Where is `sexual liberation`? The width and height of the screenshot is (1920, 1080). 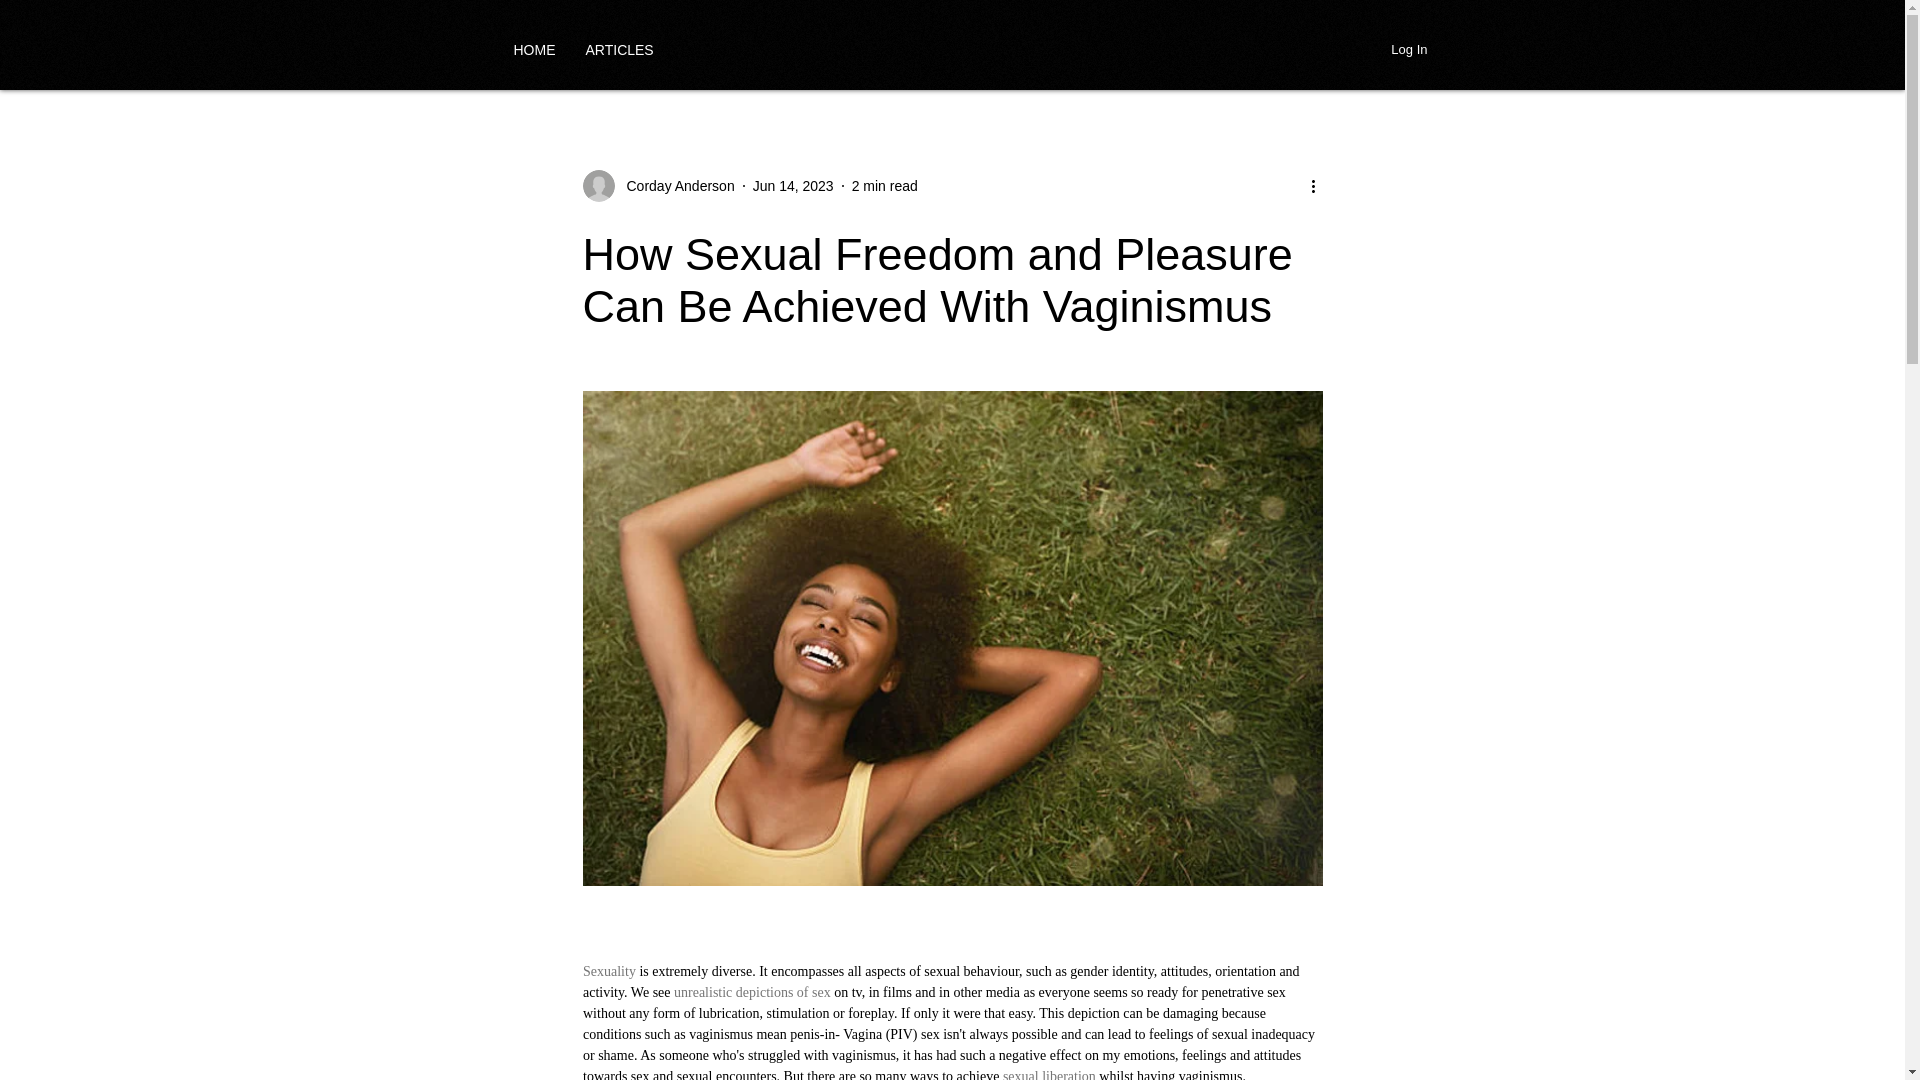
sexual liberation is located at coordinates (1048, 1074).